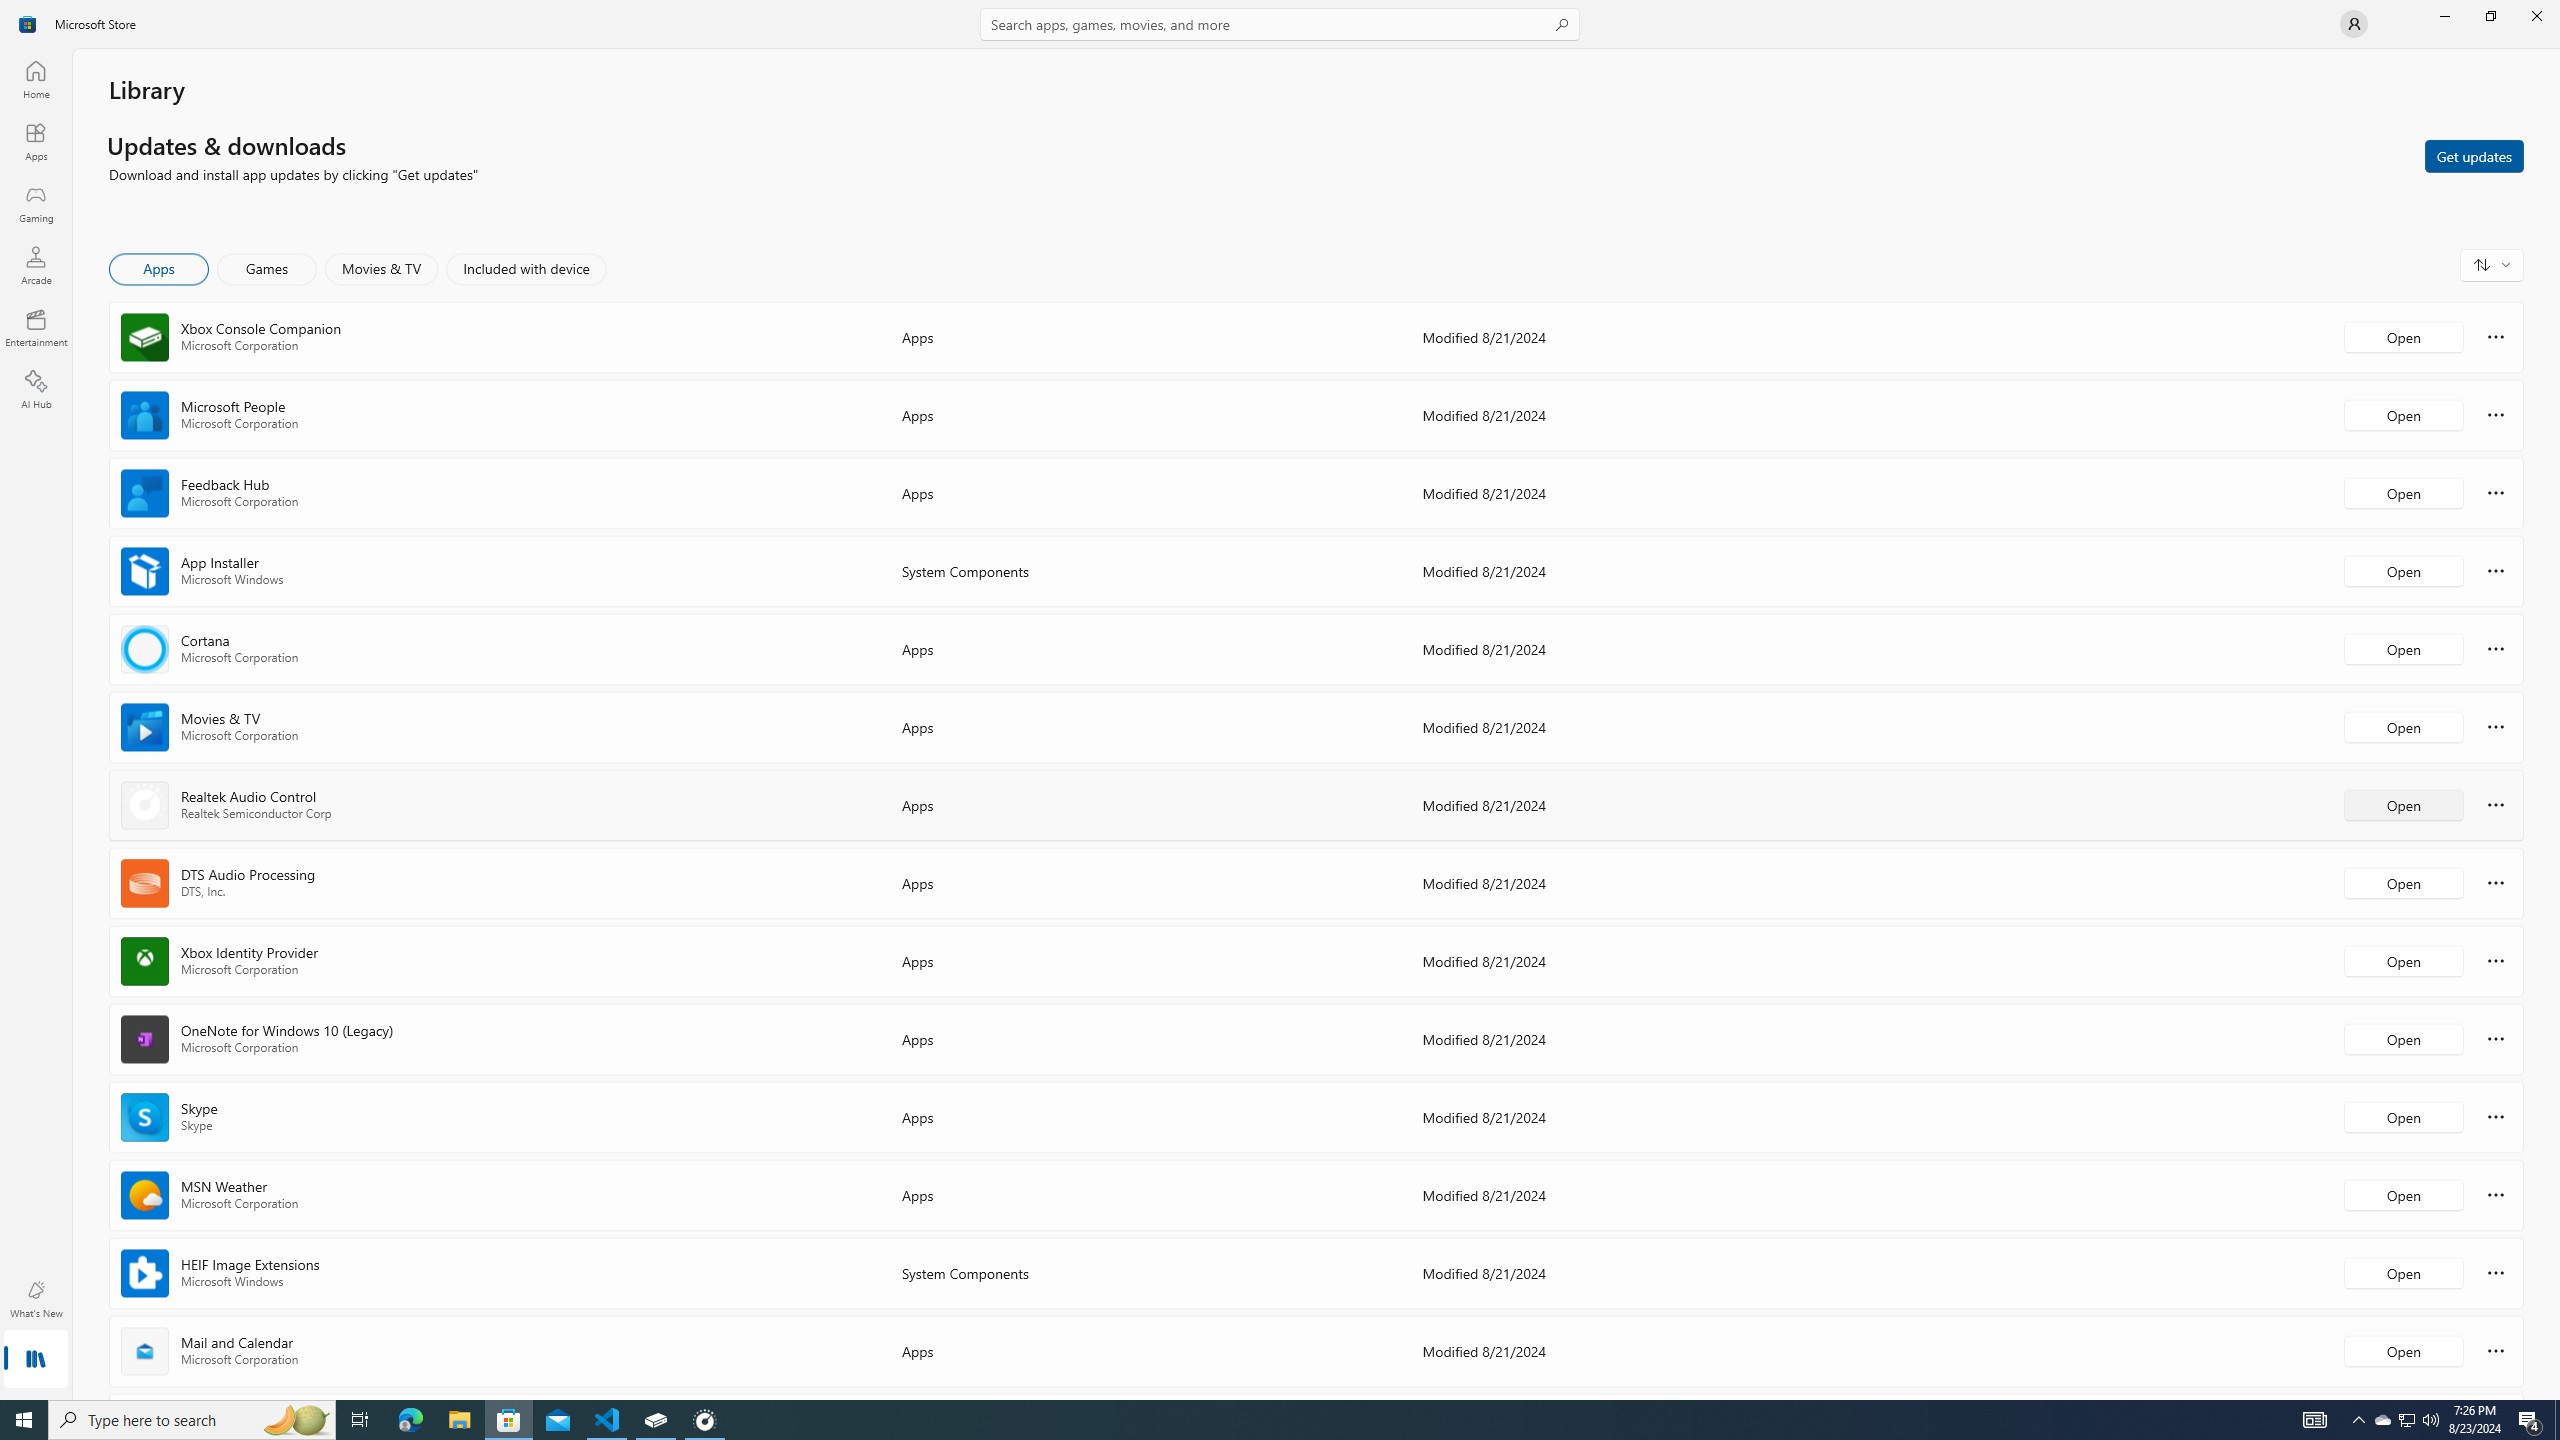 The height and width of the screenshot is (1440, 2560). What do you see at coordinates (2536, 16) in the screenshot?
I see `Close Microsoft Store` at bounding box center [2536, 16].